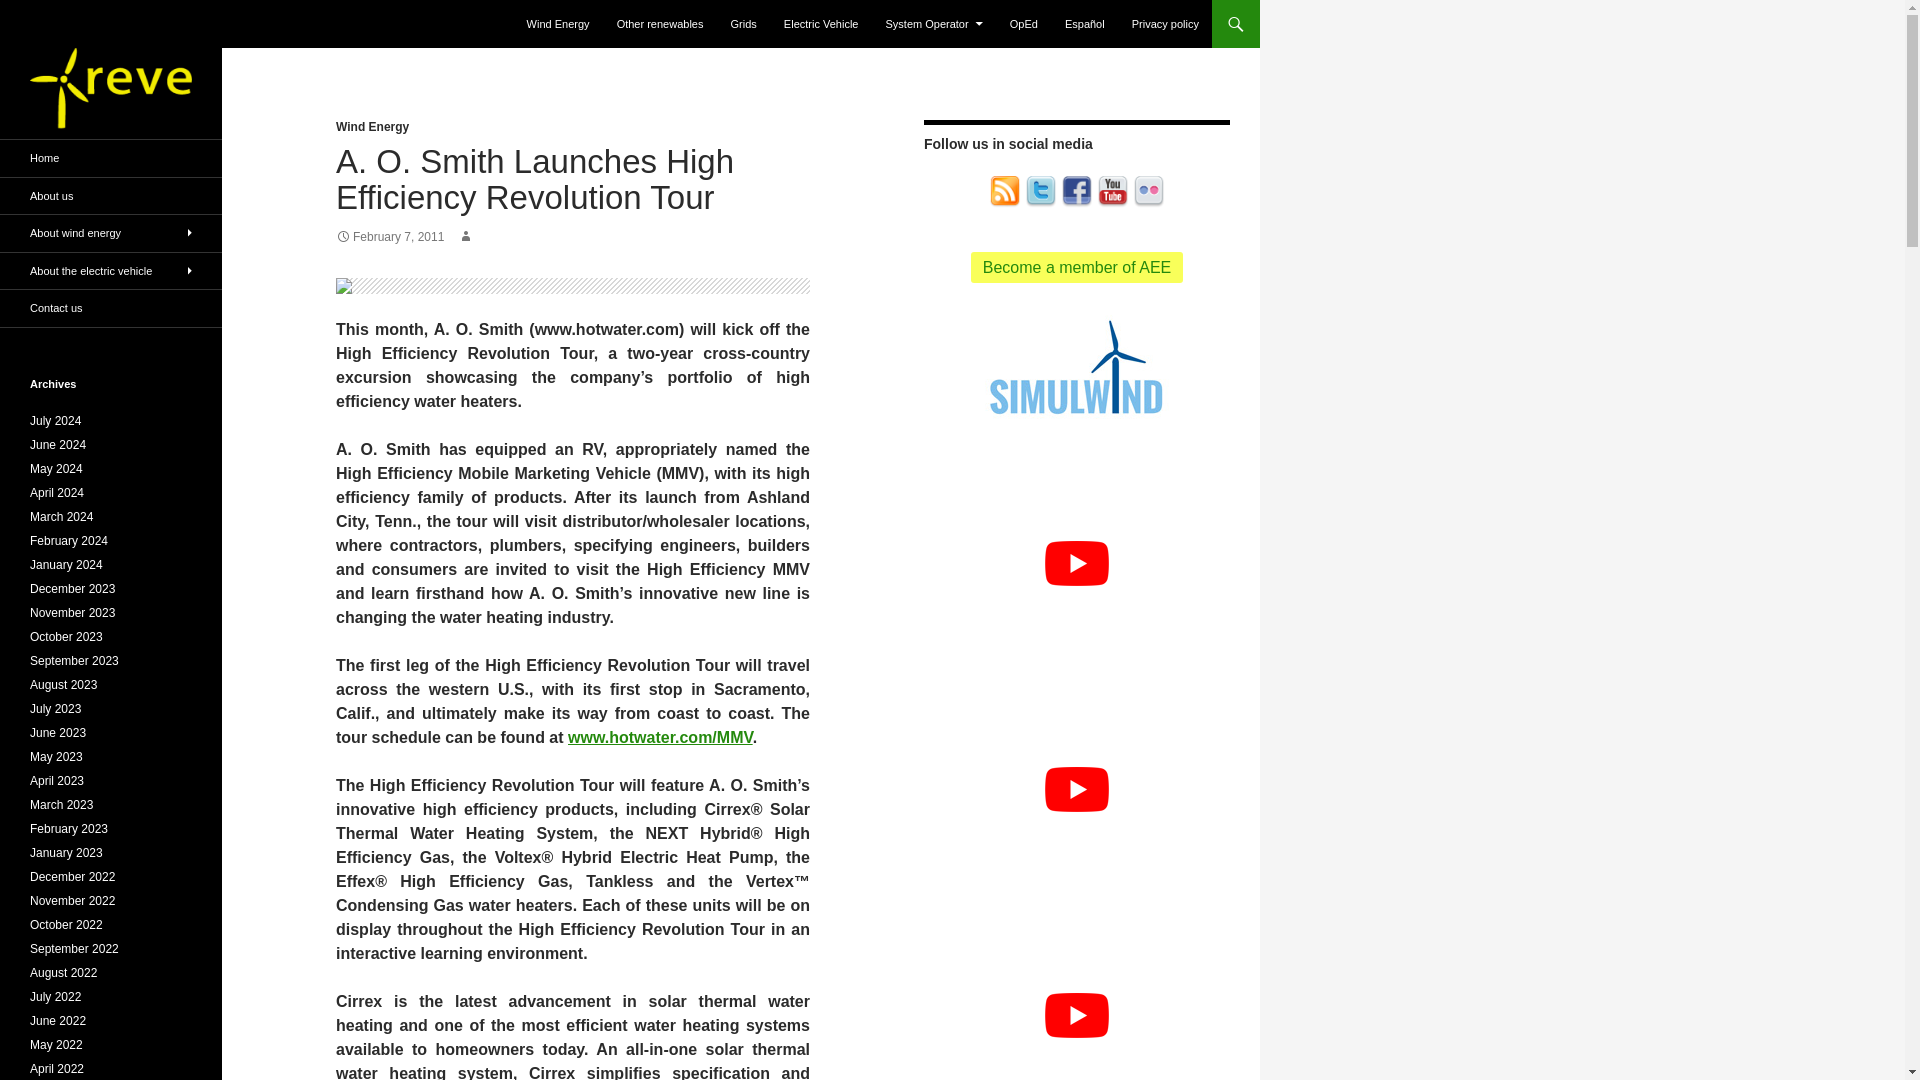 The image size is (1920, 1080). Describe the element at coordinates (660, 24) in the screenshot. I see `Other renewables` at that location.